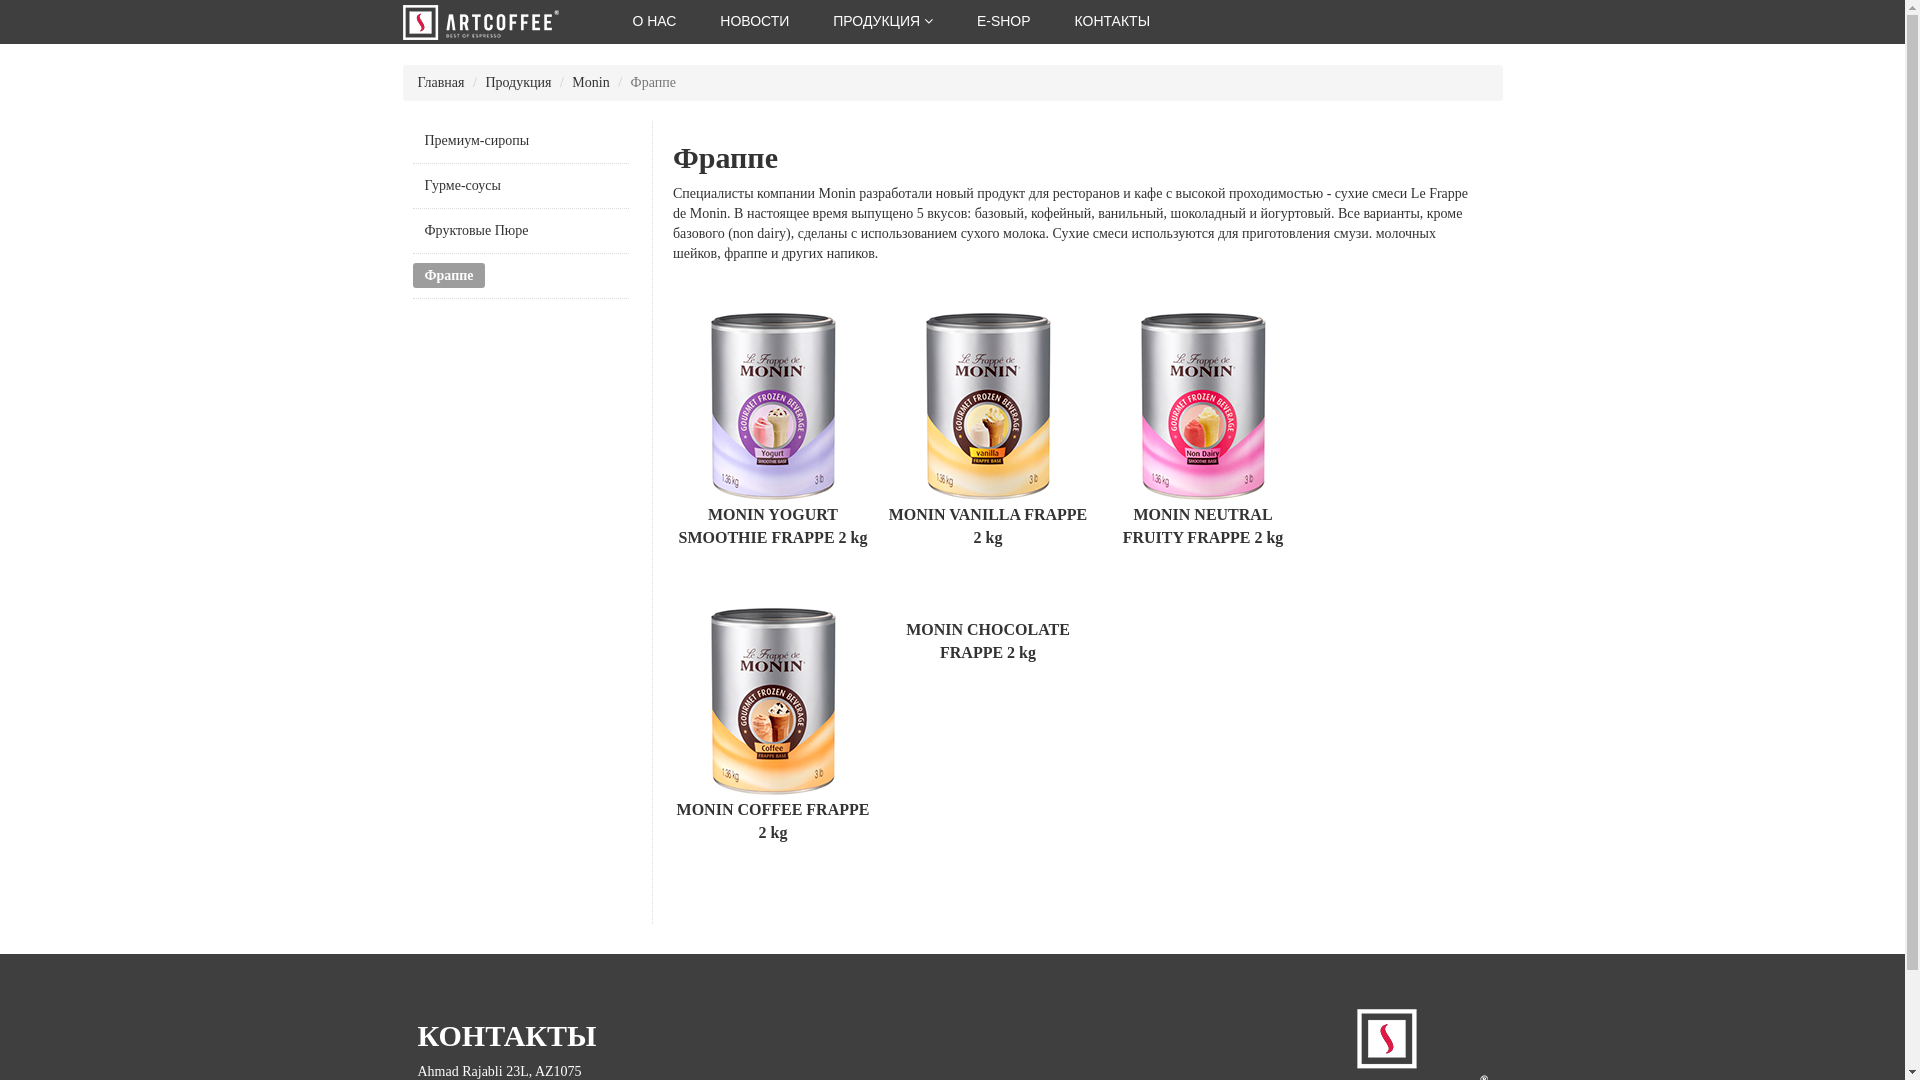 The width and height of the screenshot is (1920, 1080). Describe the element at coordinates (773, 444) in the screenshot. I see `MONIN YOGURT SMOOTHIE FRAPPE 2 kg` at that location.